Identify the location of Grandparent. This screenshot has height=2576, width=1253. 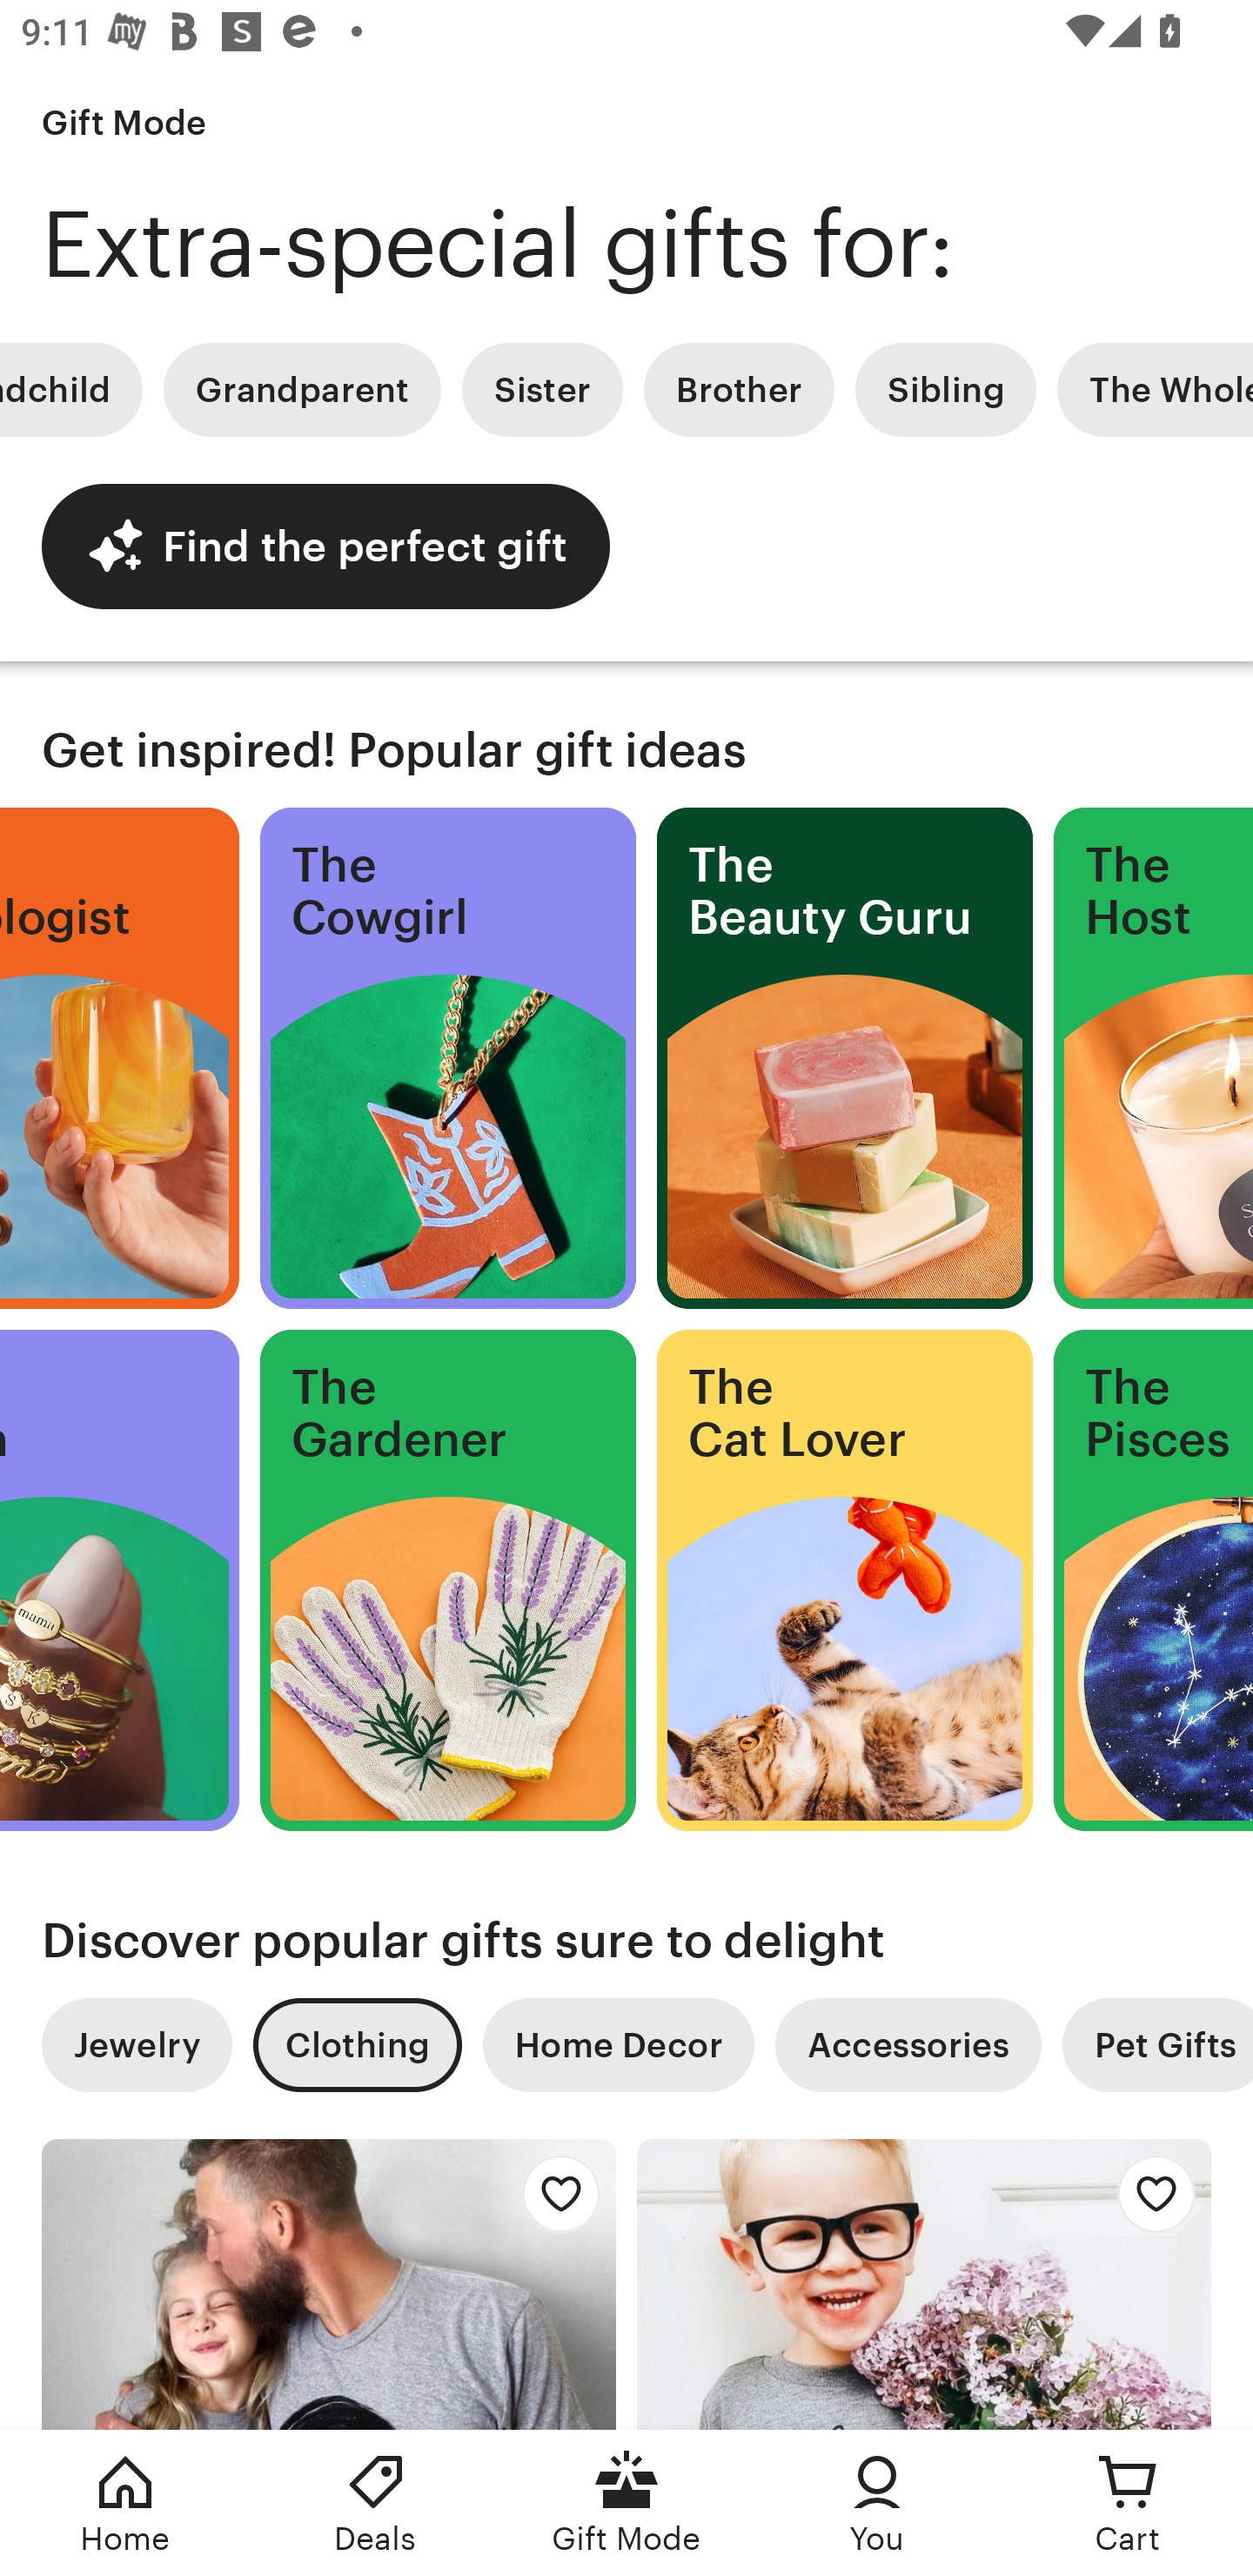
(302, 390).